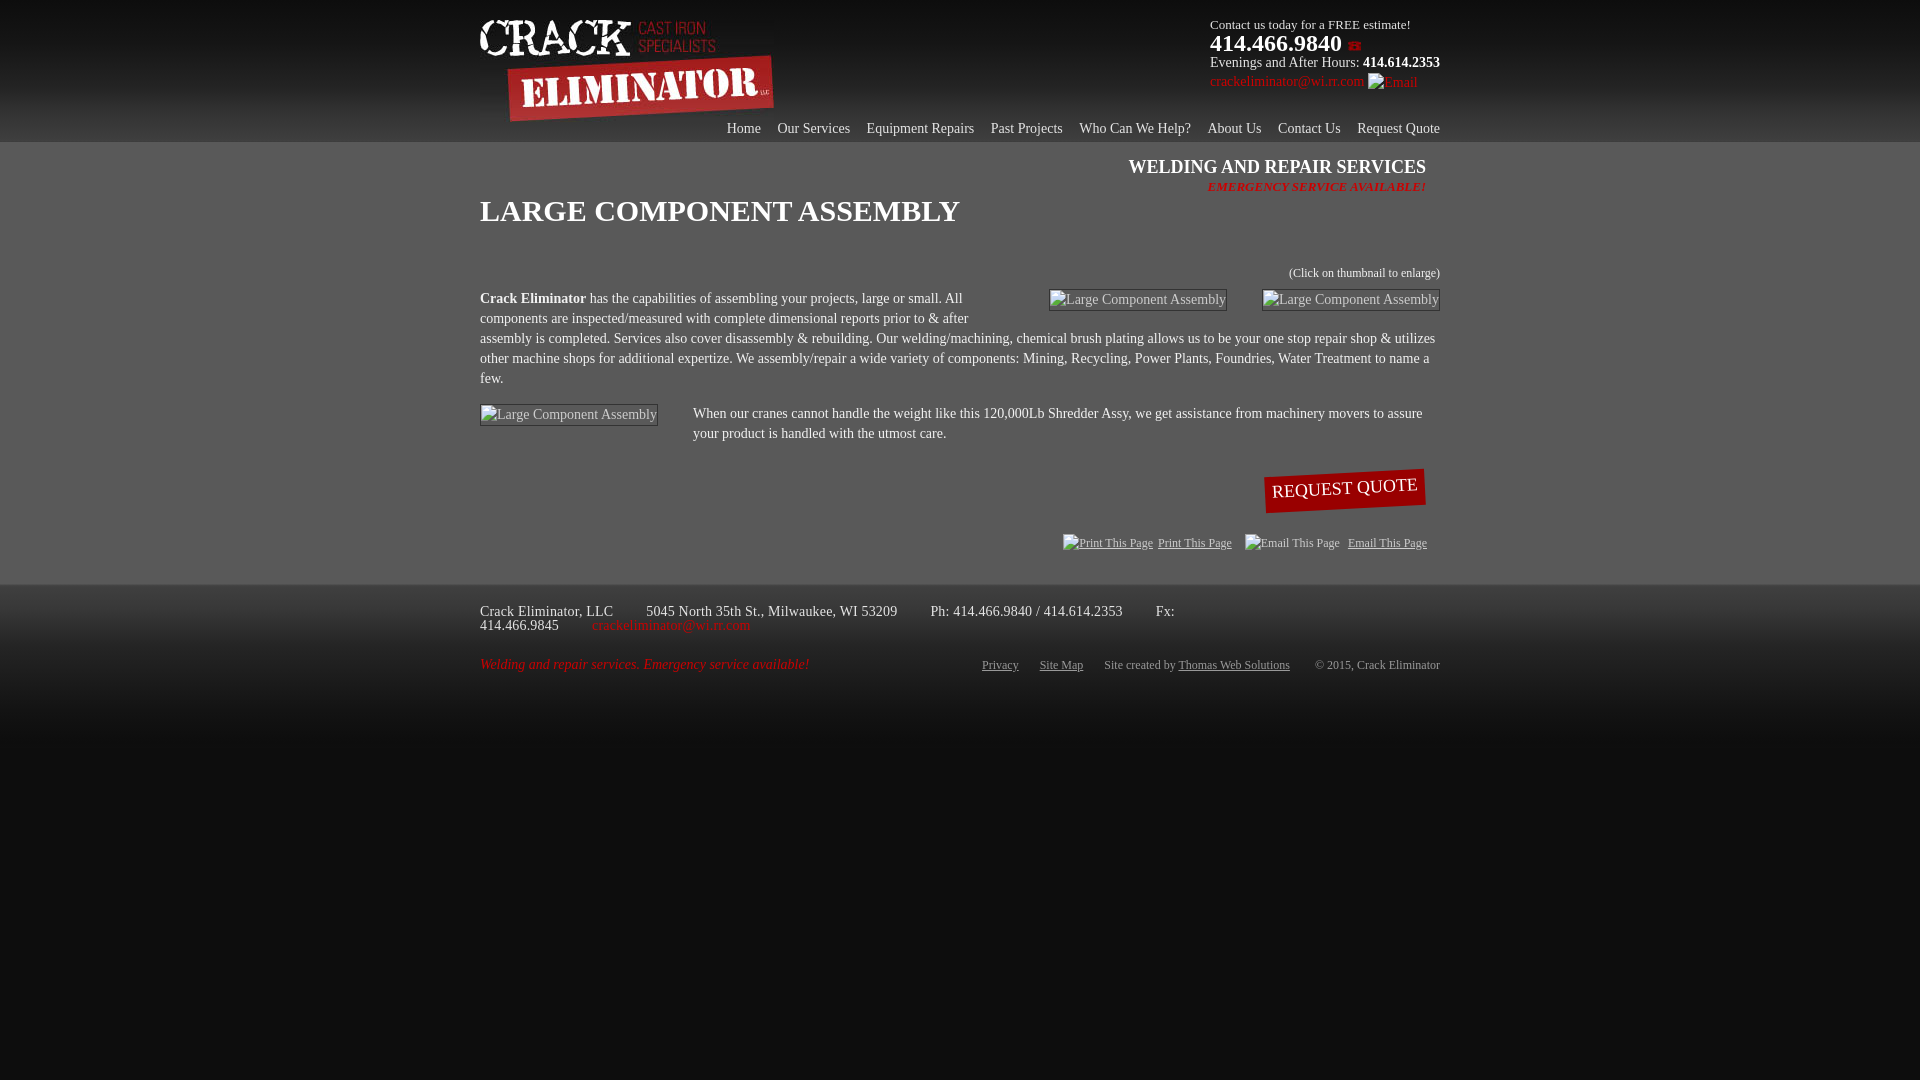 Image resolution: width=1920 pixels, height=1080 pixels. Describe the element at coordinates (1108, 544) in the screenshot. I see `Print This Page` at that location.